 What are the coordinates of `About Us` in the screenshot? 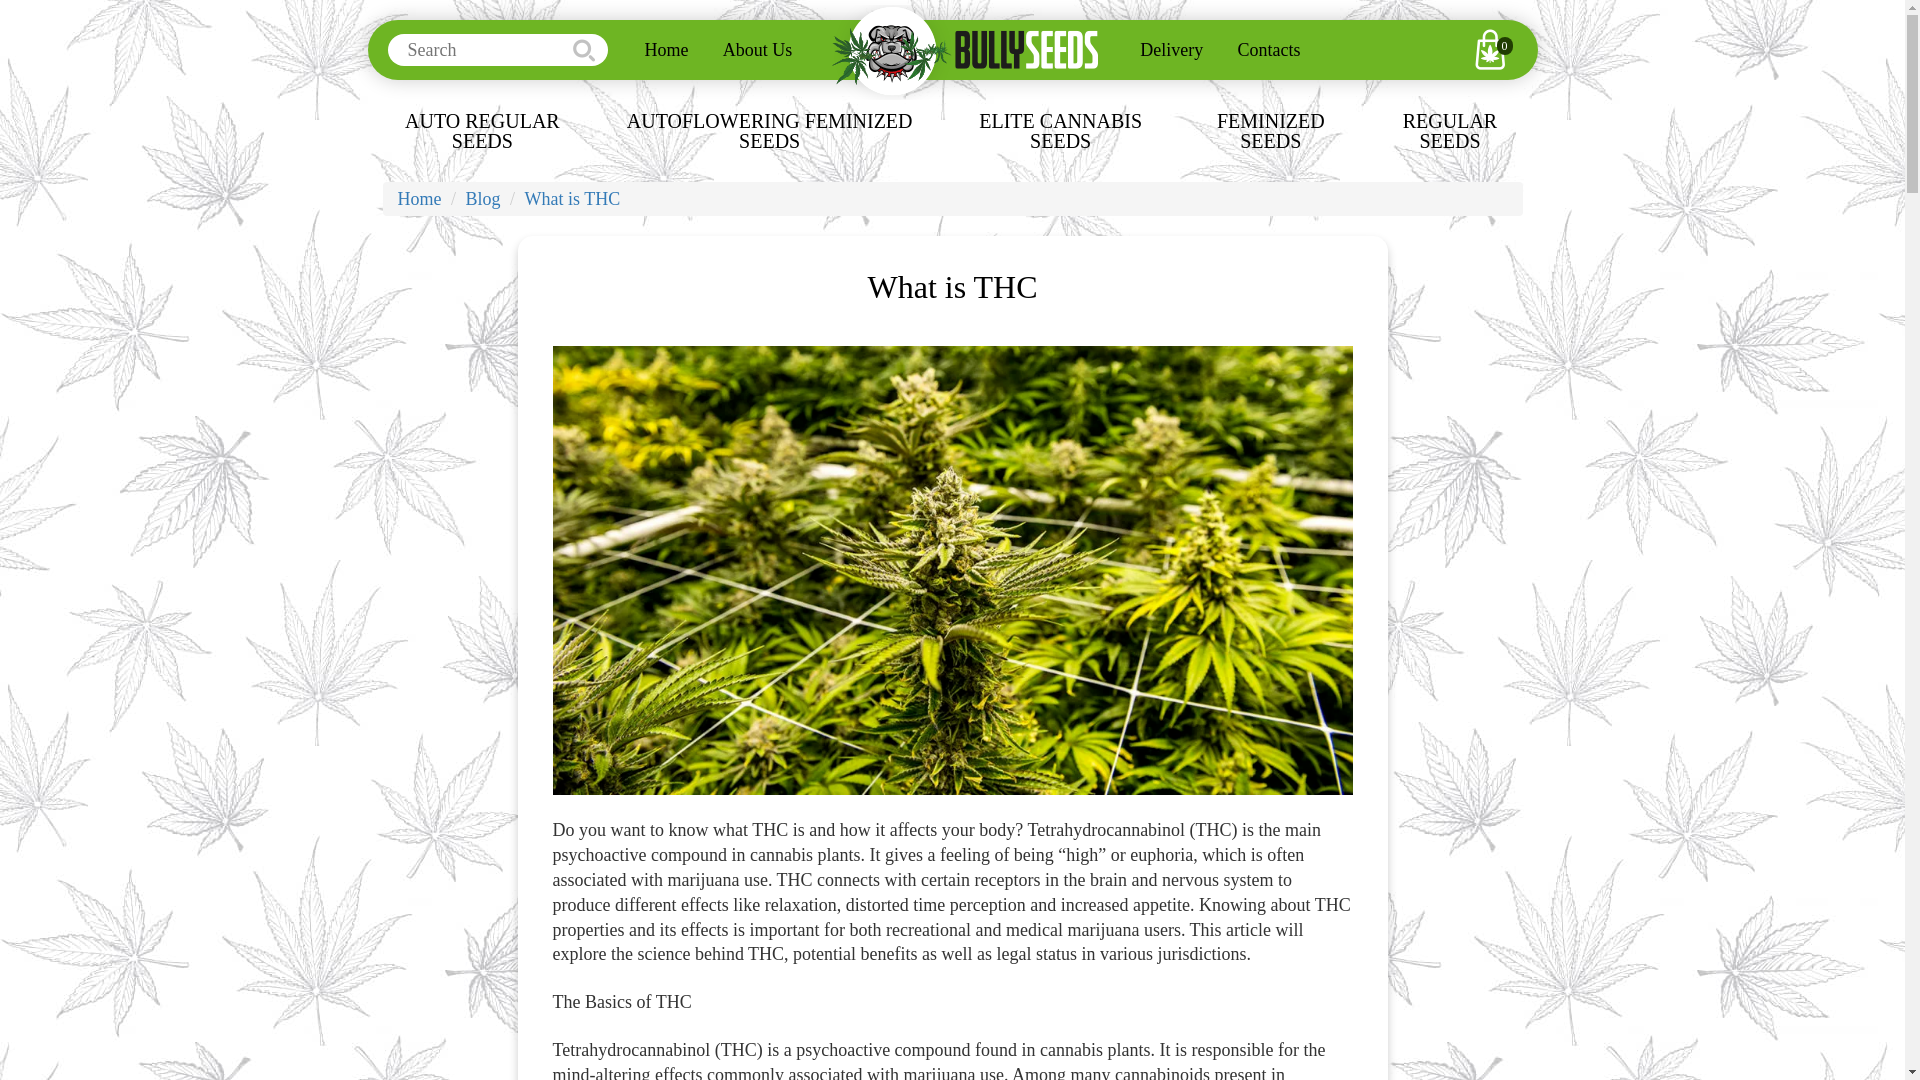 It's located at (758, 50).